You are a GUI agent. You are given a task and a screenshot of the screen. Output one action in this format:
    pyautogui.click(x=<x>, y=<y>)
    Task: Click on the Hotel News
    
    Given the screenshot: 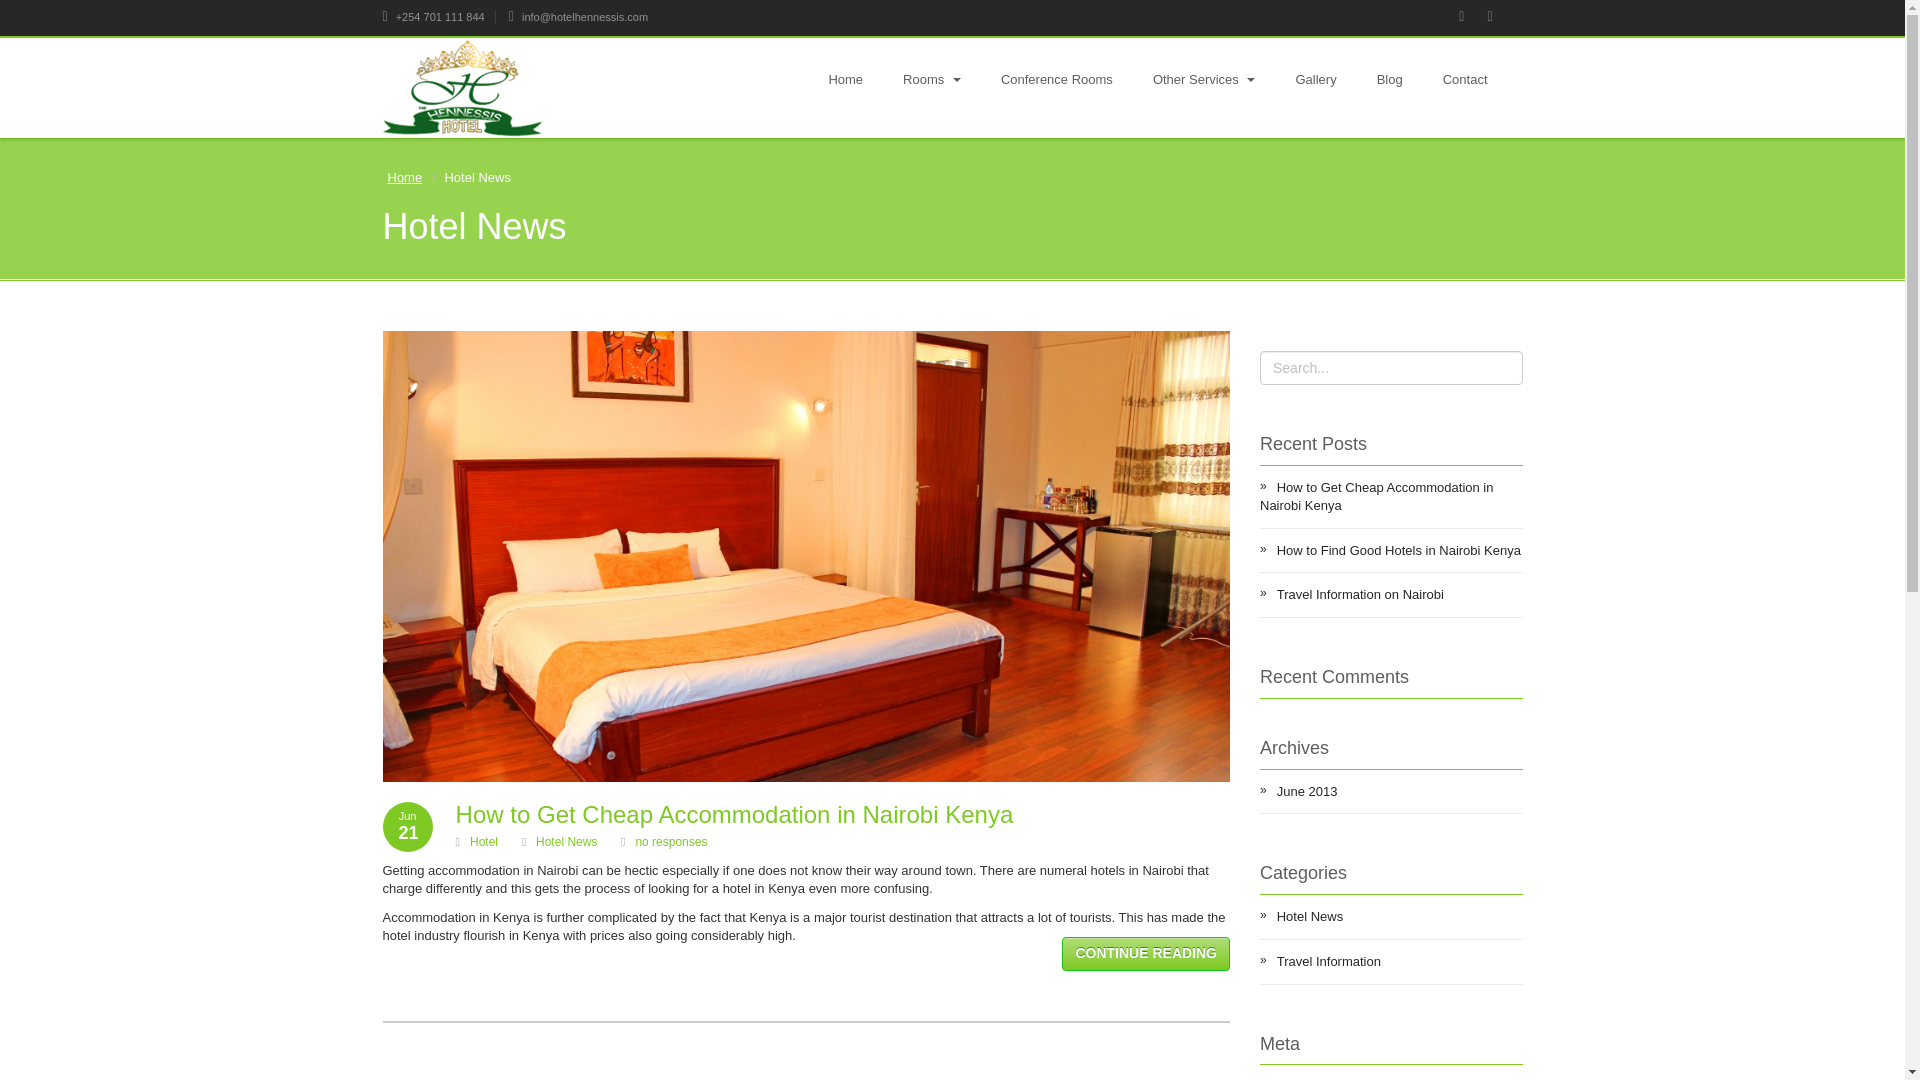 What is the action you would take?
    pyautogui.click(x=1390, y=916)
    